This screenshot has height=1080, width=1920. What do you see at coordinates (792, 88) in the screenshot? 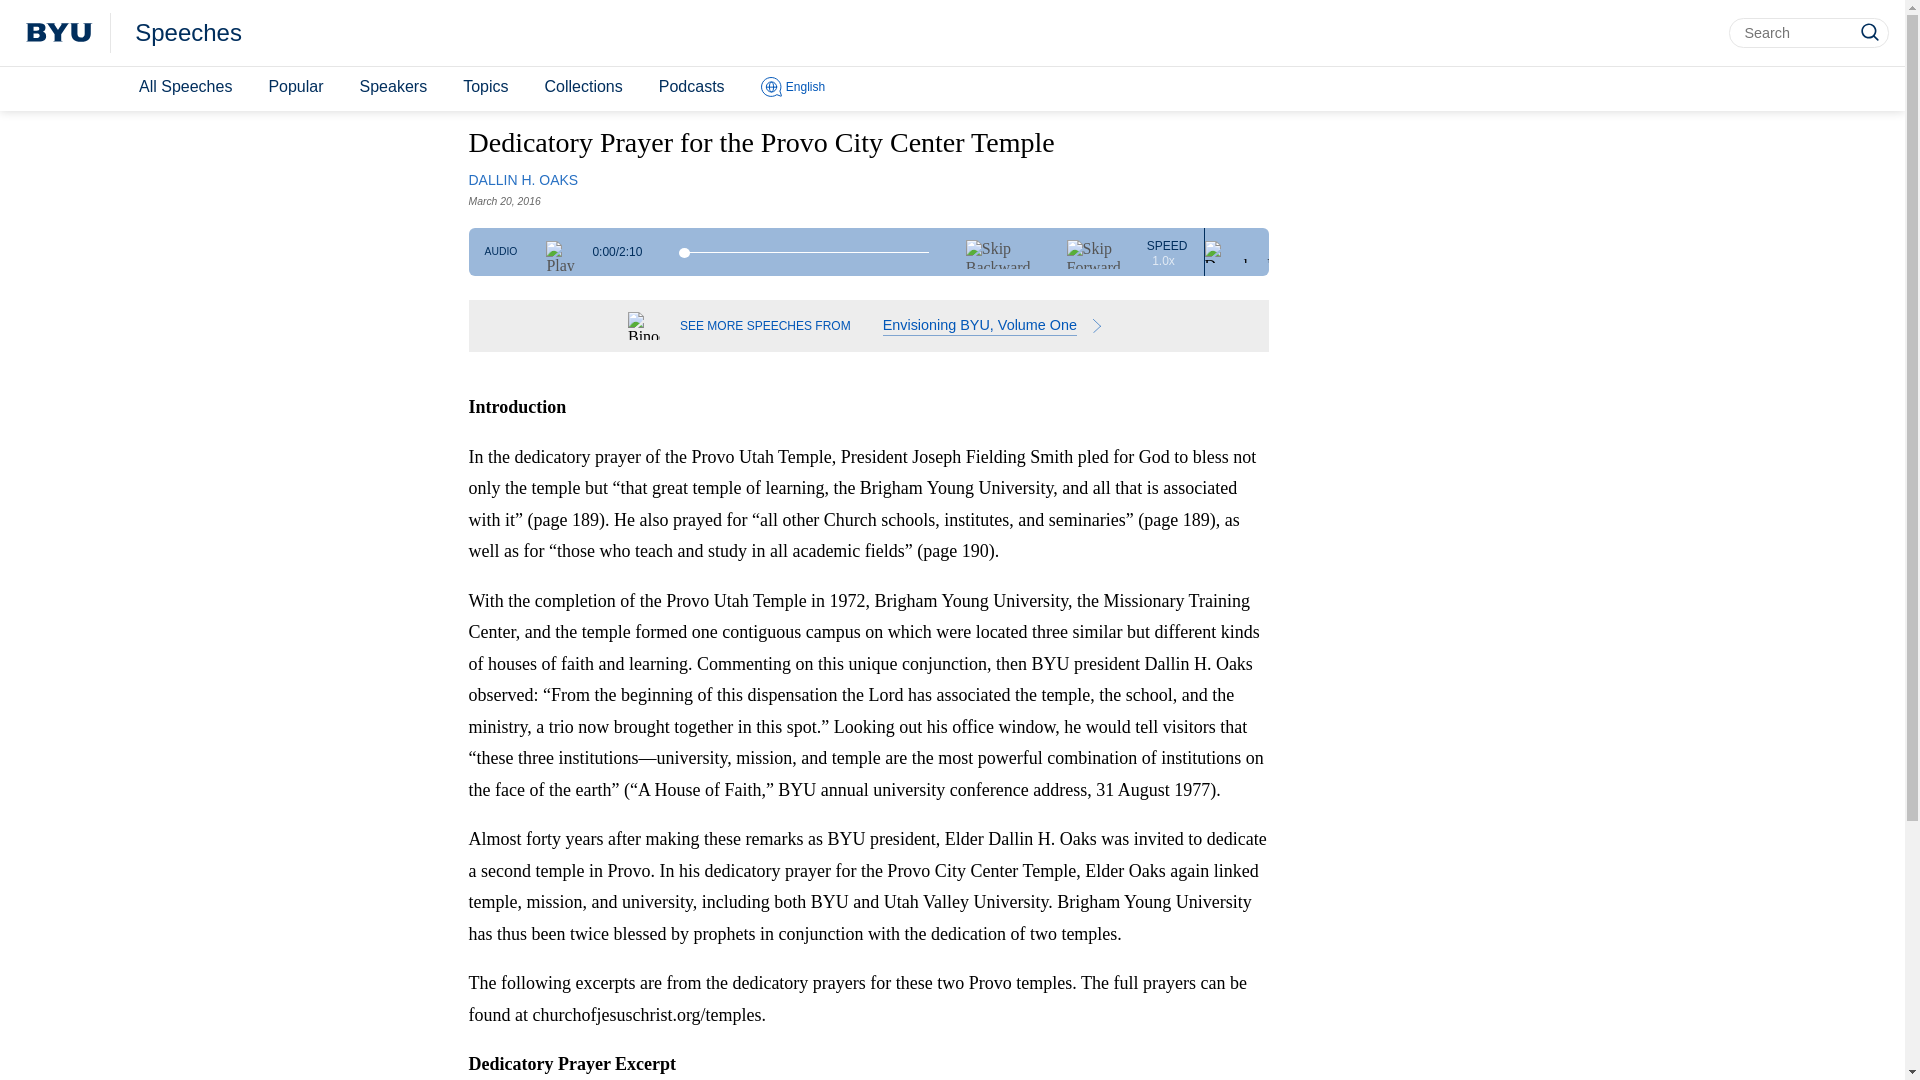
I see `English` at bounding box center [792, 88].